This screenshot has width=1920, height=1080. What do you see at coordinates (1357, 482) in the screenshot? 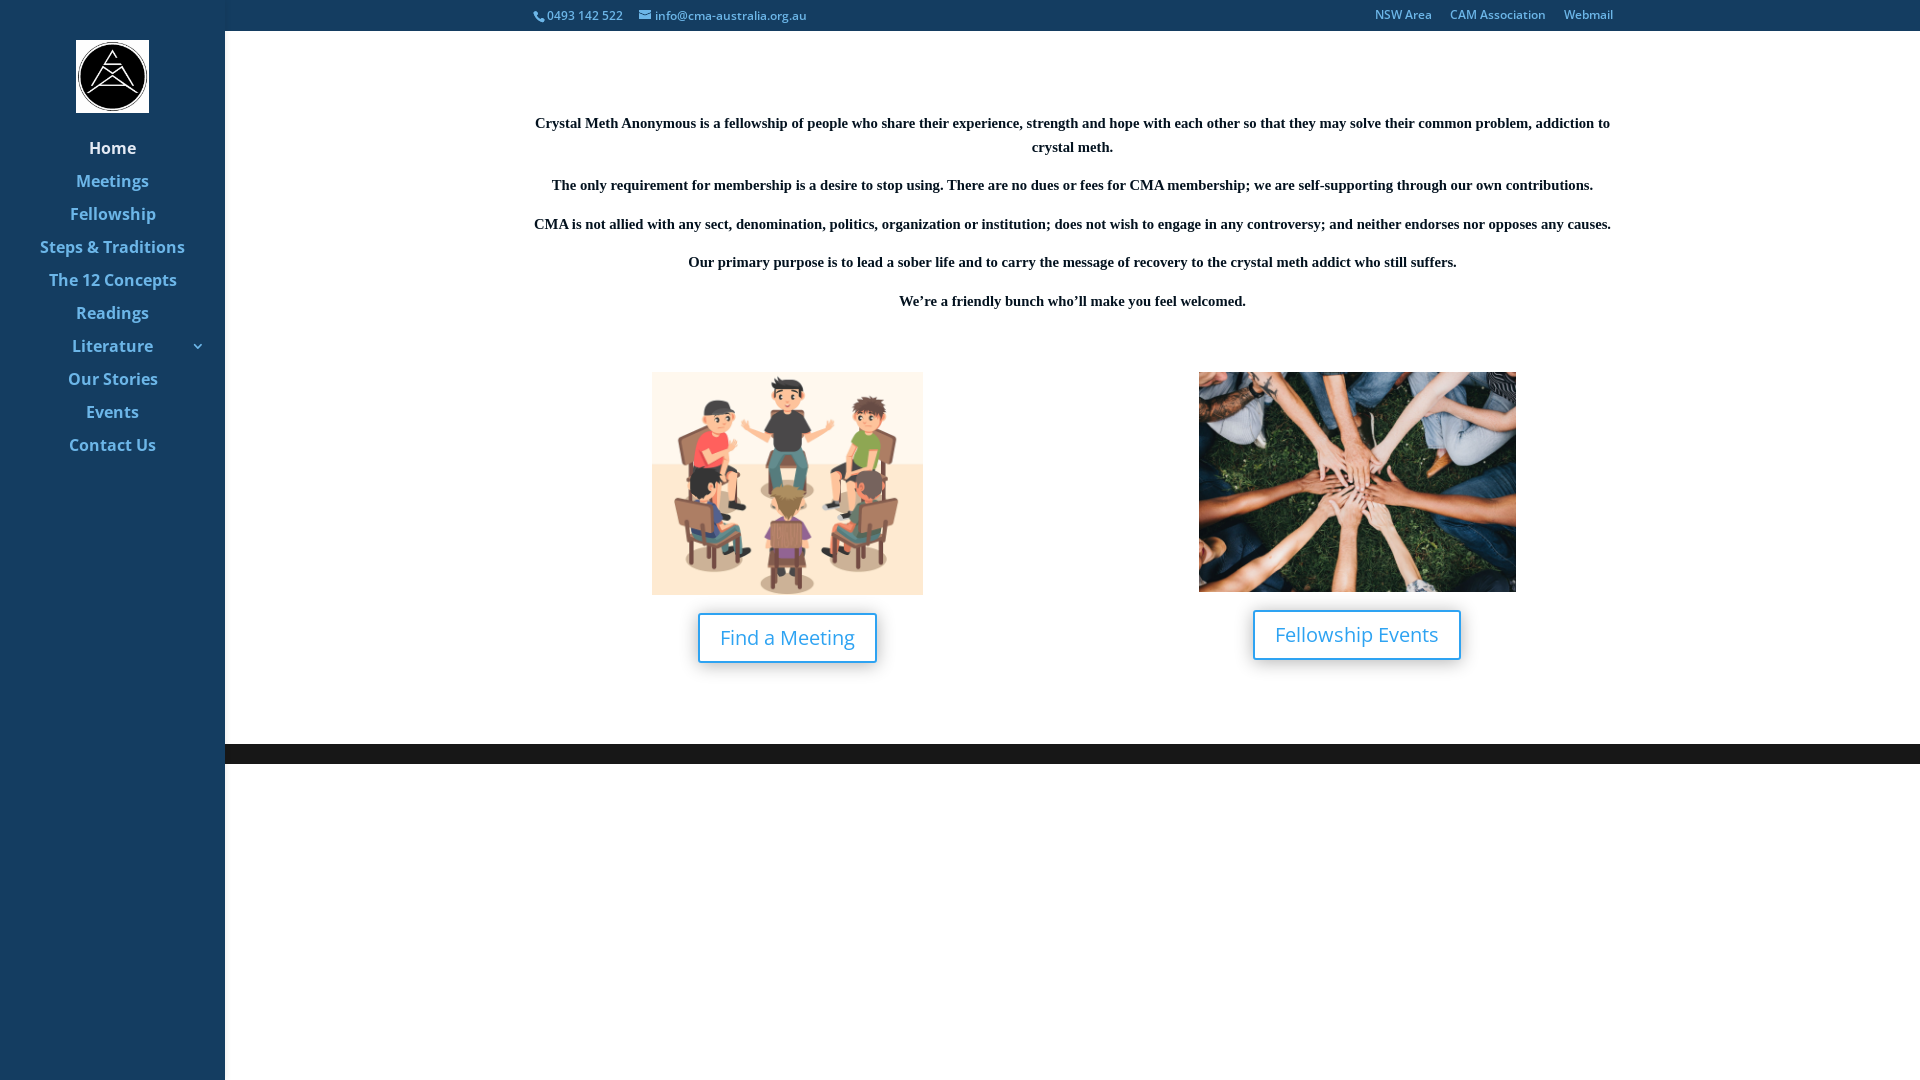
I see `Hands` at bounding box center [1357, 482].